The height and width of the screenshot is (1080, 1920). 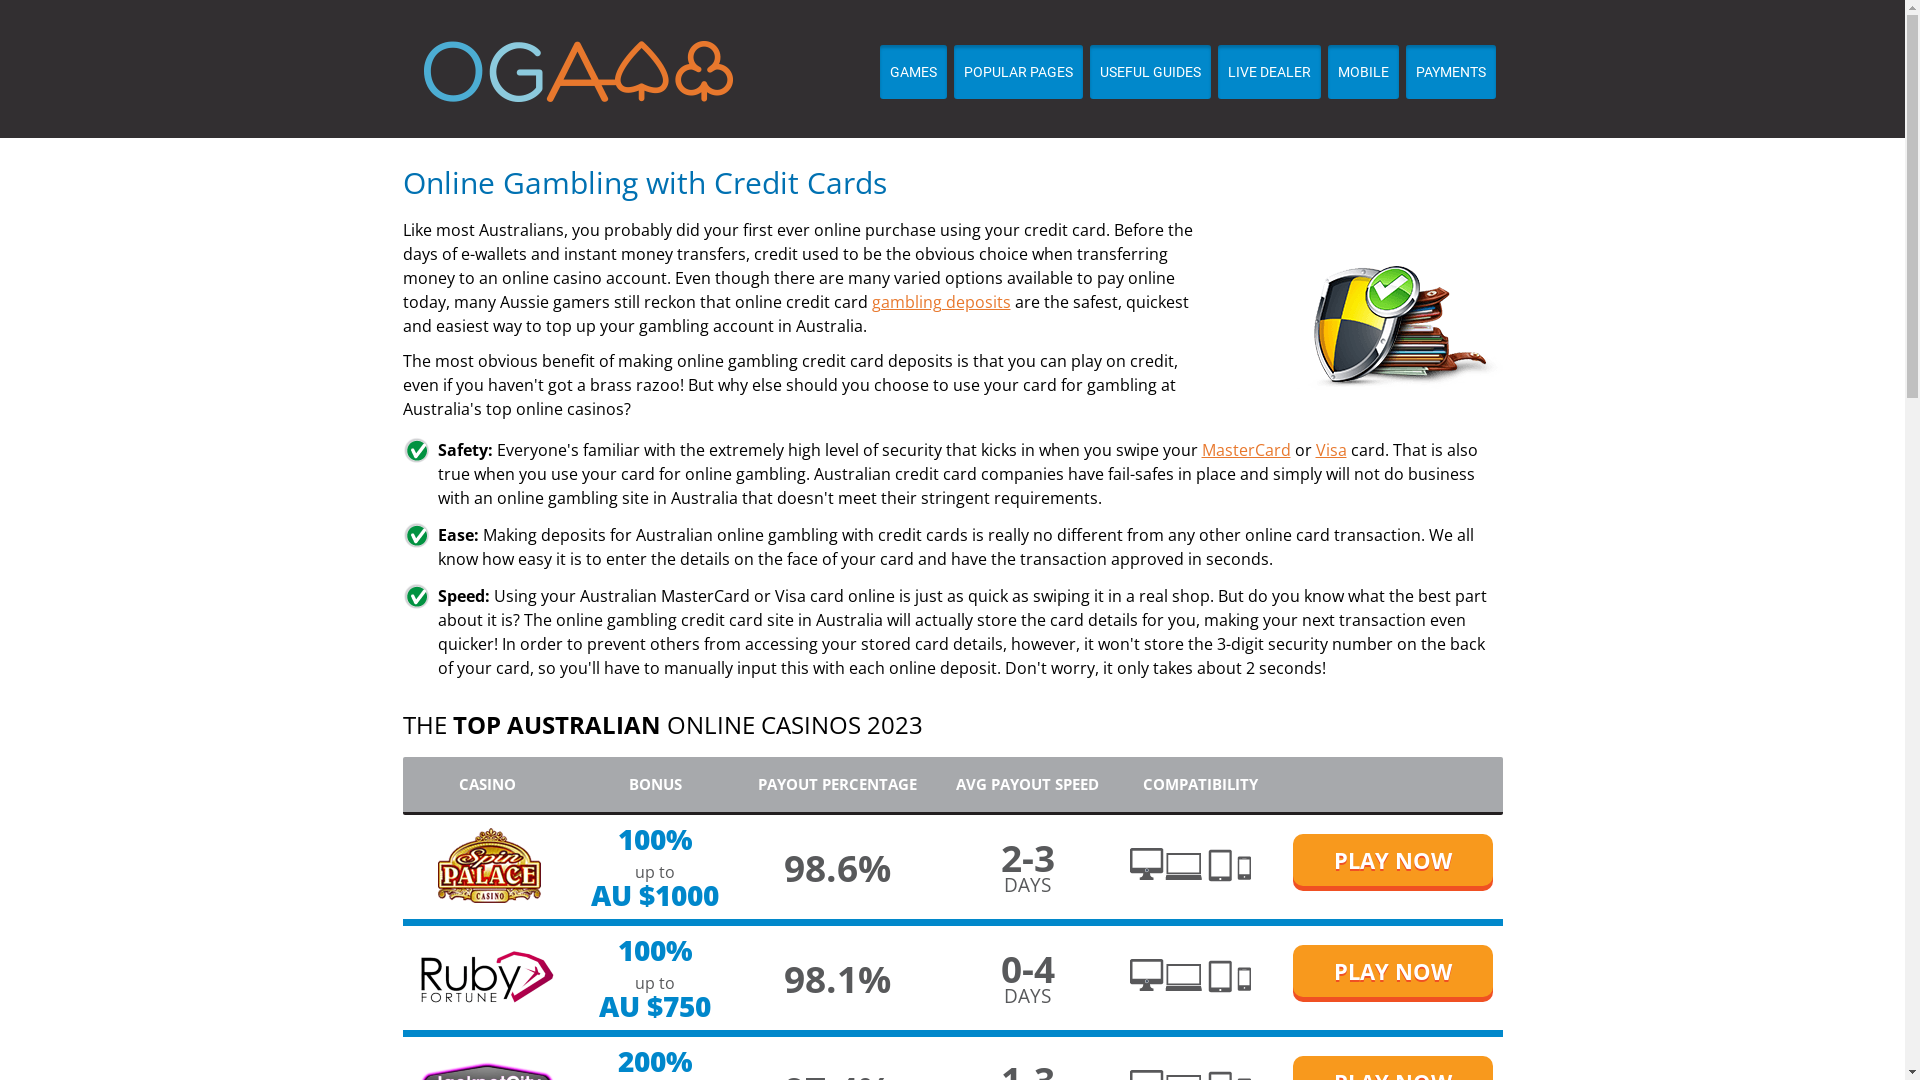 I want to click on USEFUL GUIDES, so click(x=1150, y=72).